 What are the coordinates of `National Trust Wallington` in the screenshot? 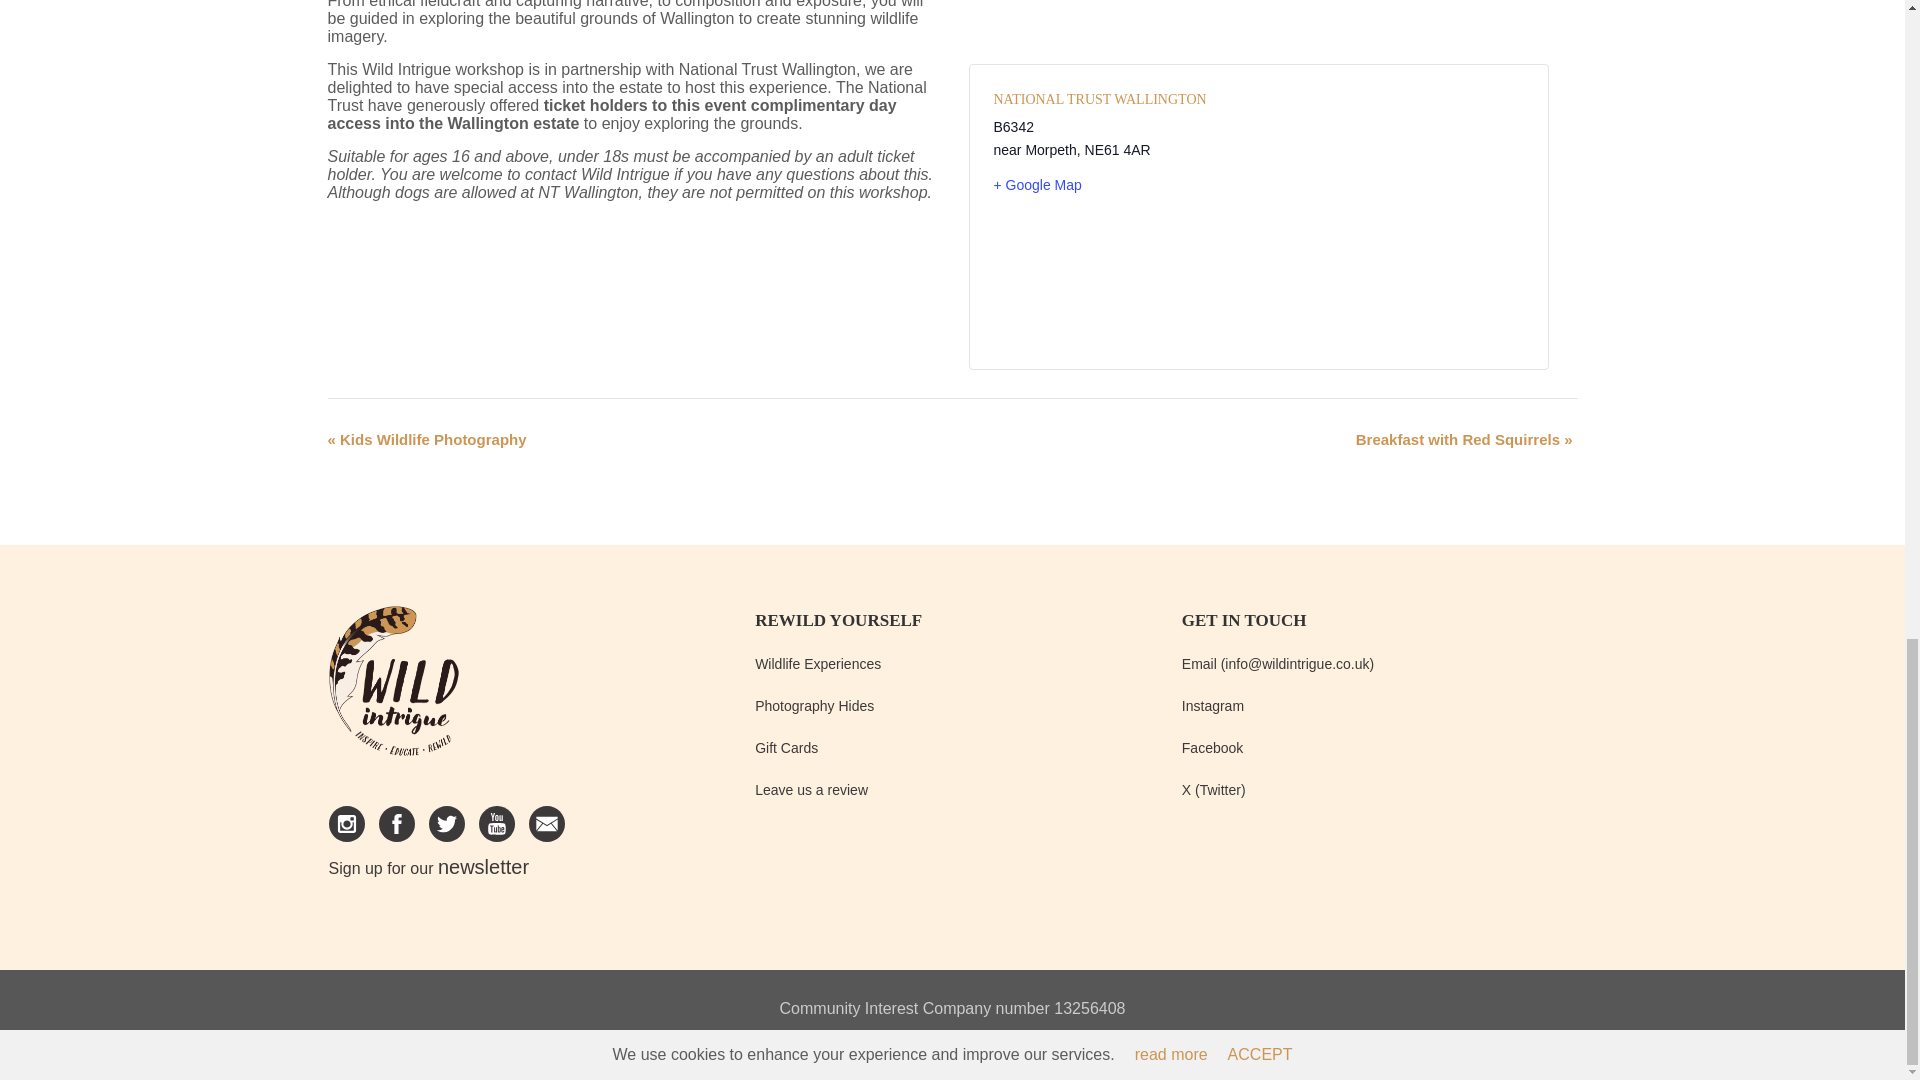 It's located at (1100, 98).